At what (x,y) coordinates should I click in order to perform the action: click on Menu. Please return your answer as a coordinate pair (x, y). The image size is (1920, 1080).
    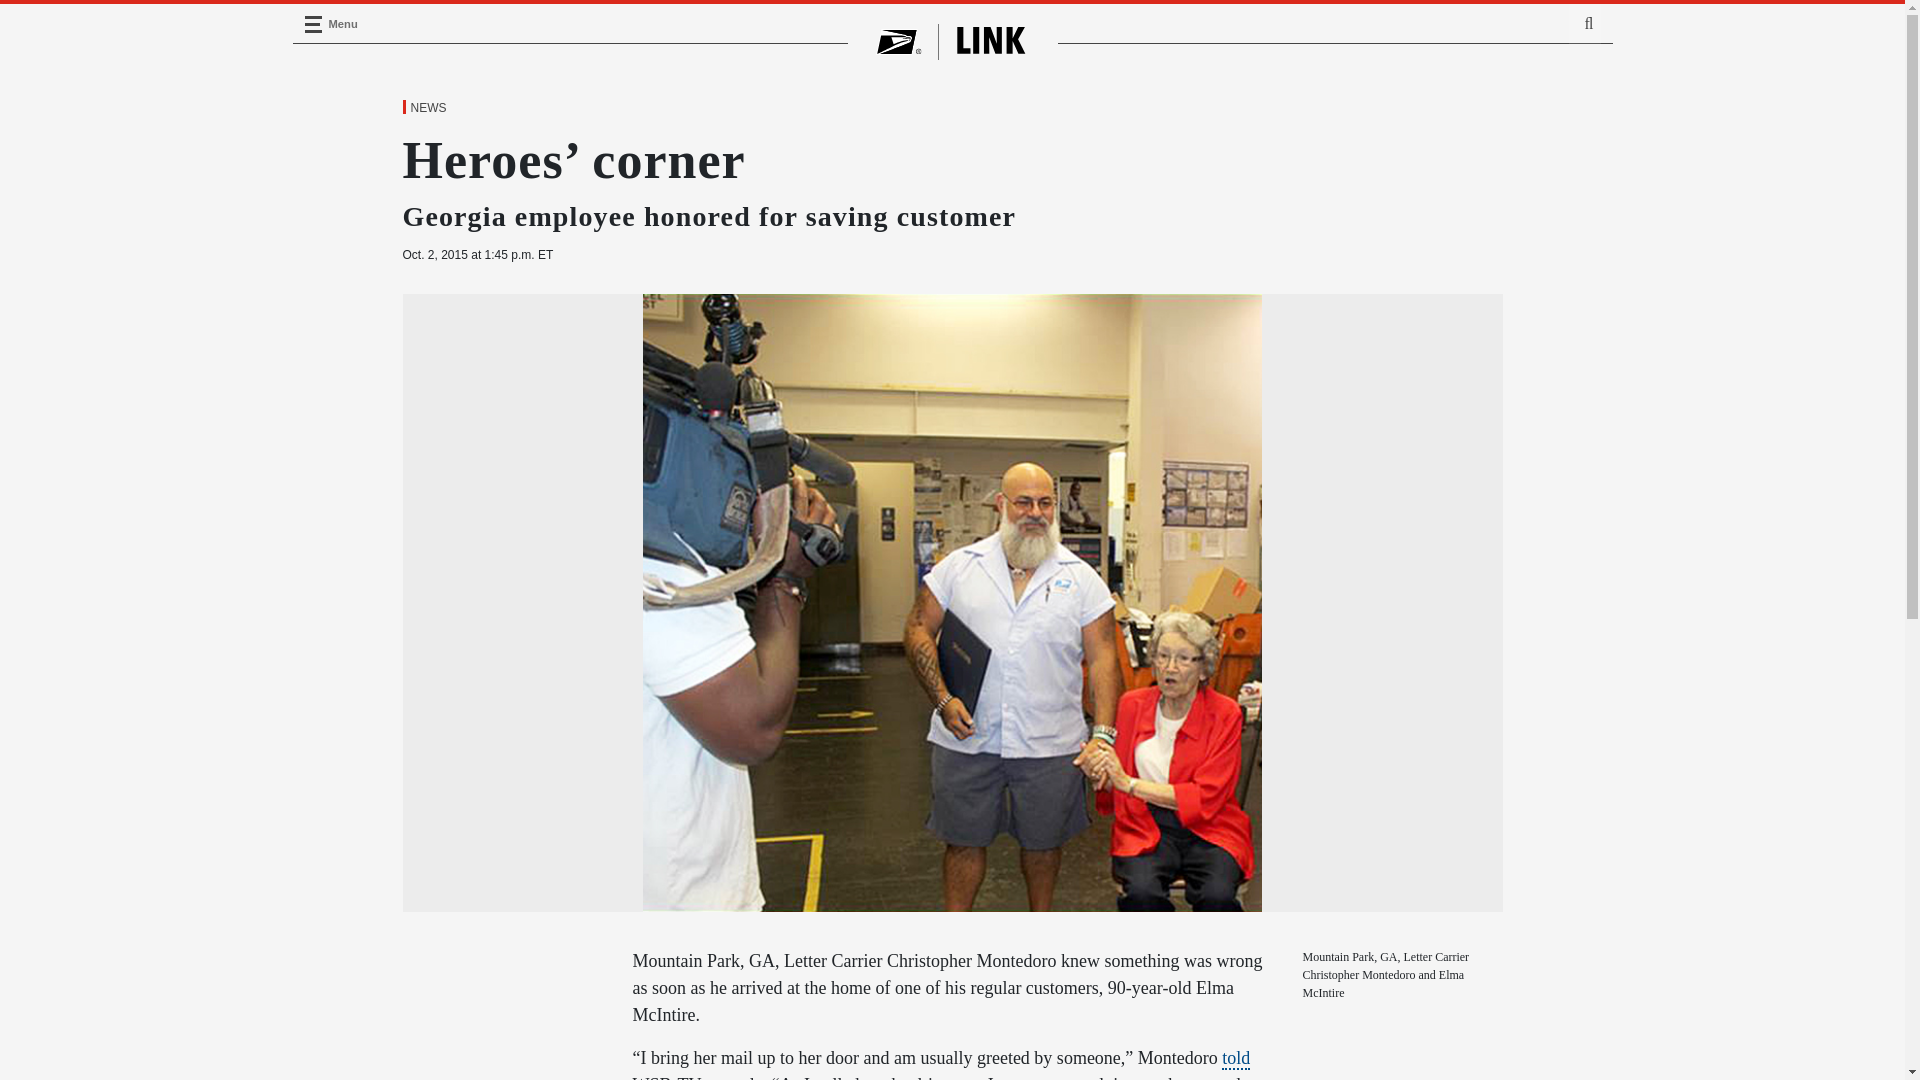
    Looking at the image, I should click on (312, 24).